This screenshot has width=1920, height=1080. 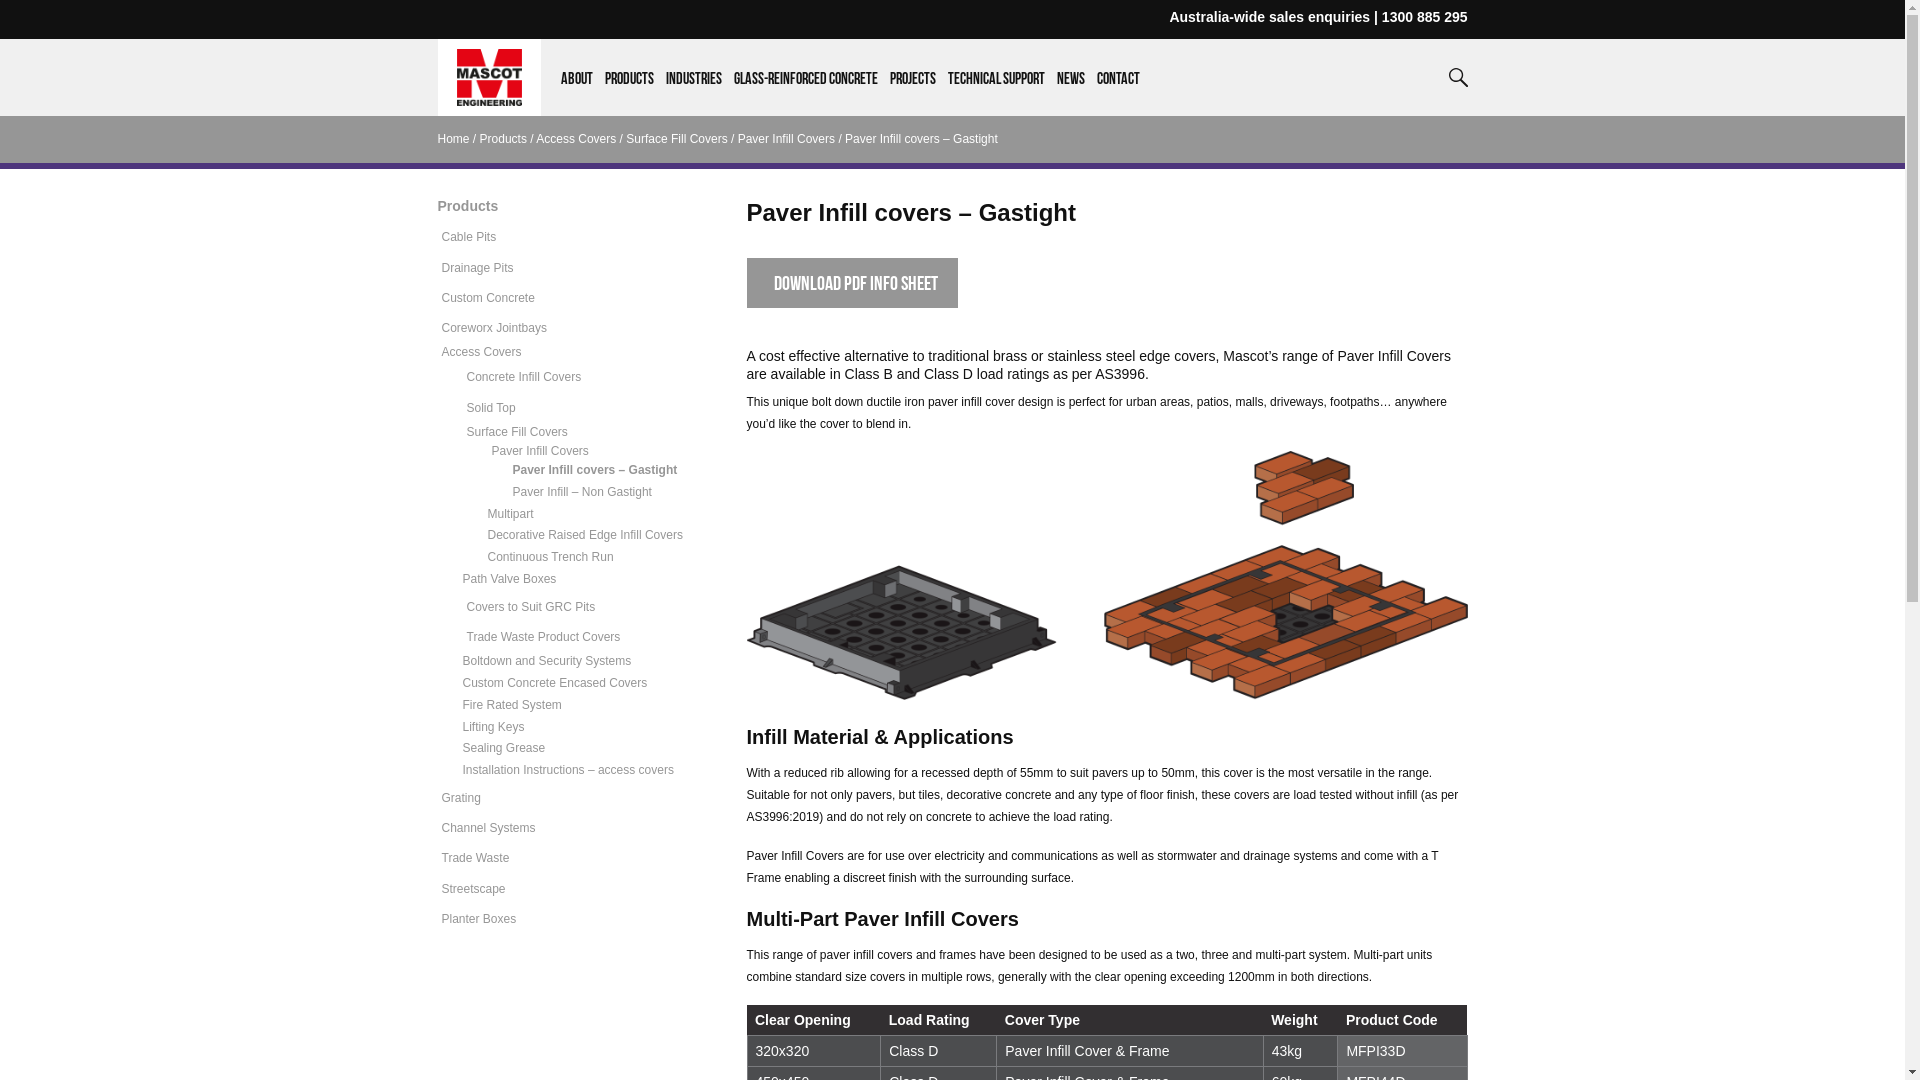 I want to click on Custom Concrete, so click(x=488, y=298).